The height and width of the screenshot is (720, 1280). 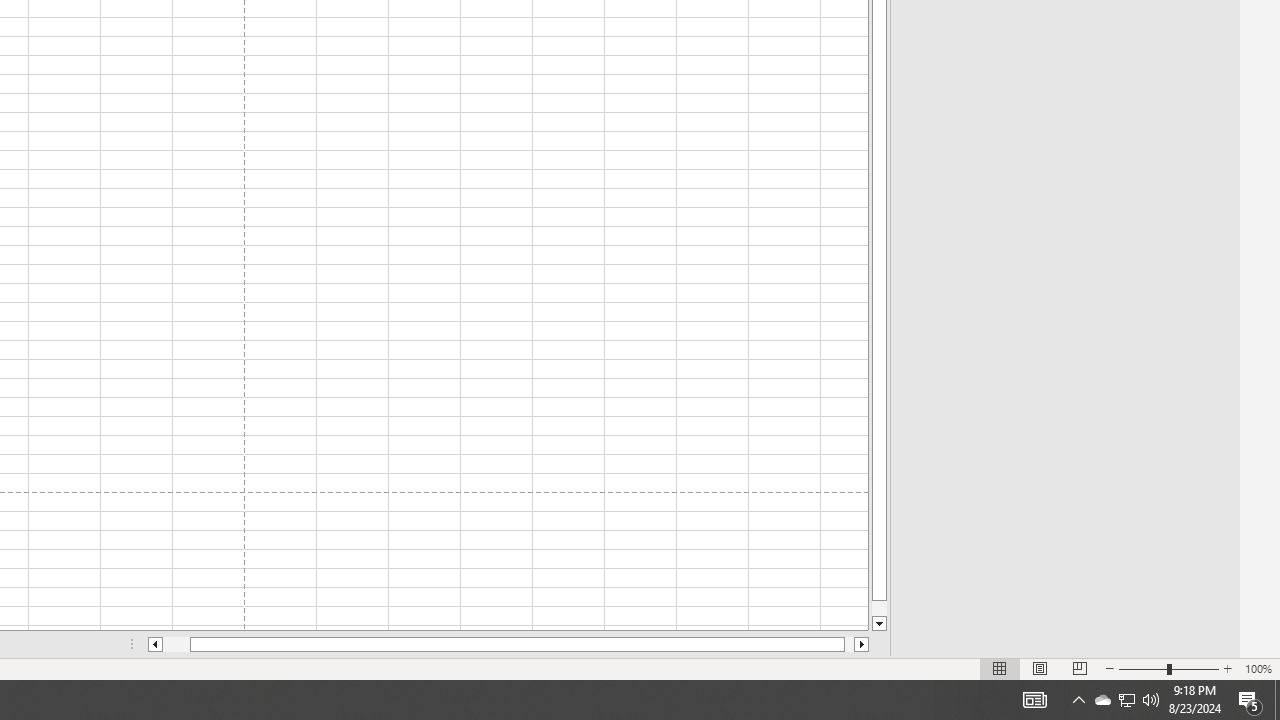 I want to click on Page down, so click(x=879, y=608).